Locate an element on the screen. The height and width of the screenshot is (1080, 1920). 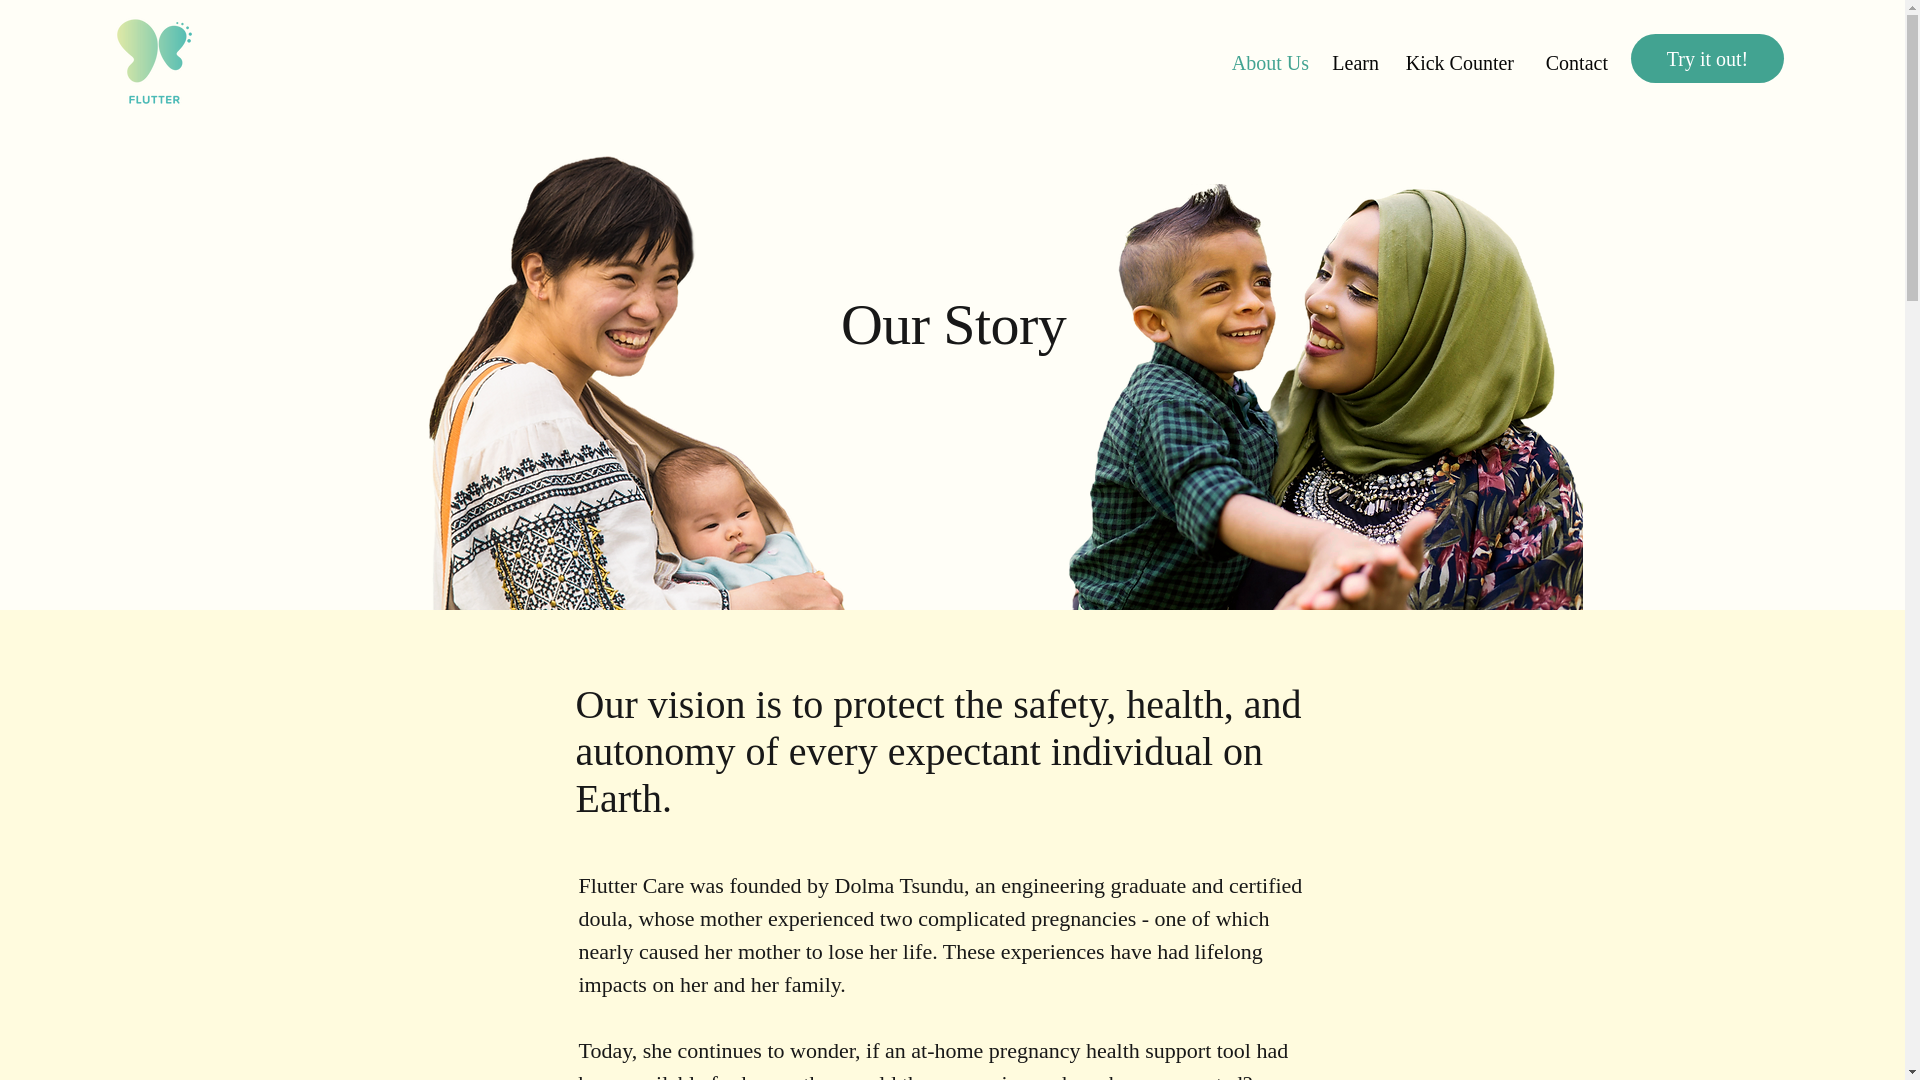
Learn is located at coordinates (1354, 62).